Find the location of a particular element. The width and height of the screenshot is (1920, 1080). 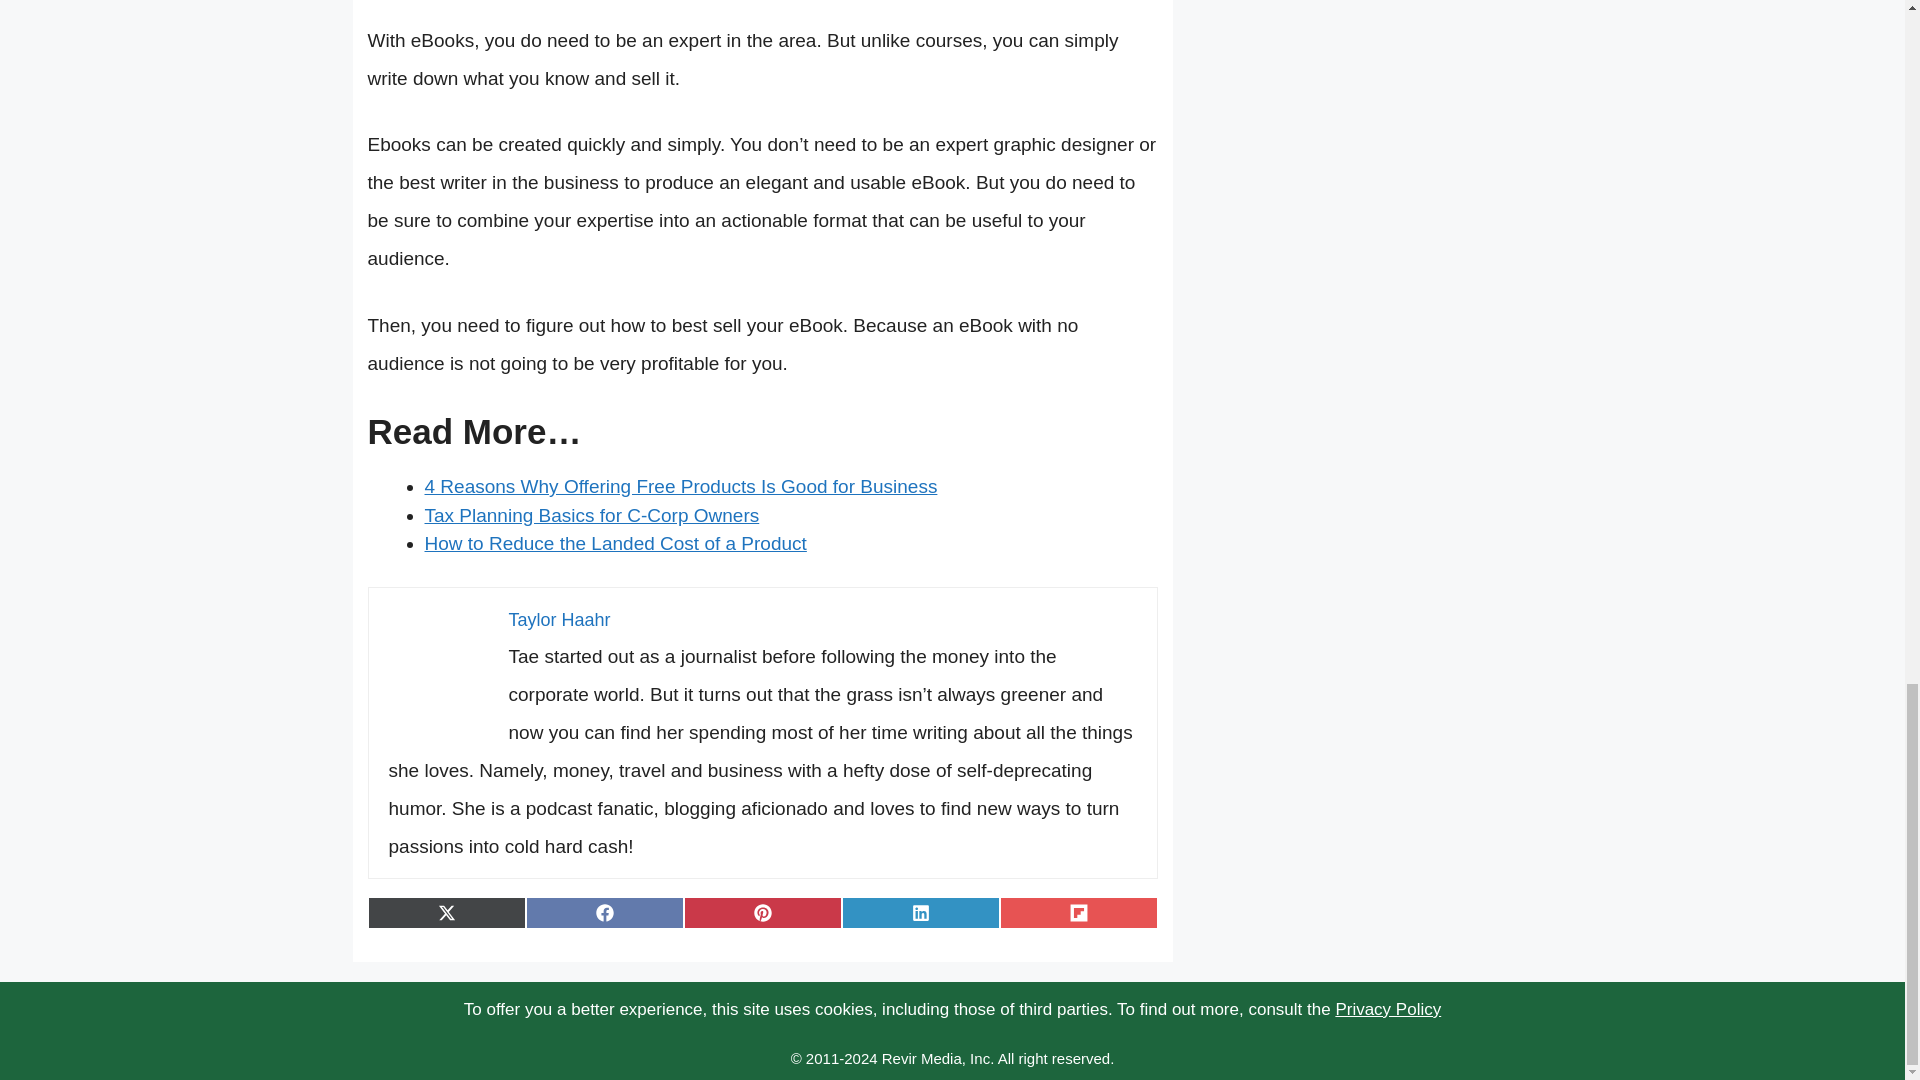

Taylor Haahr is located at coordinates (559, 620).